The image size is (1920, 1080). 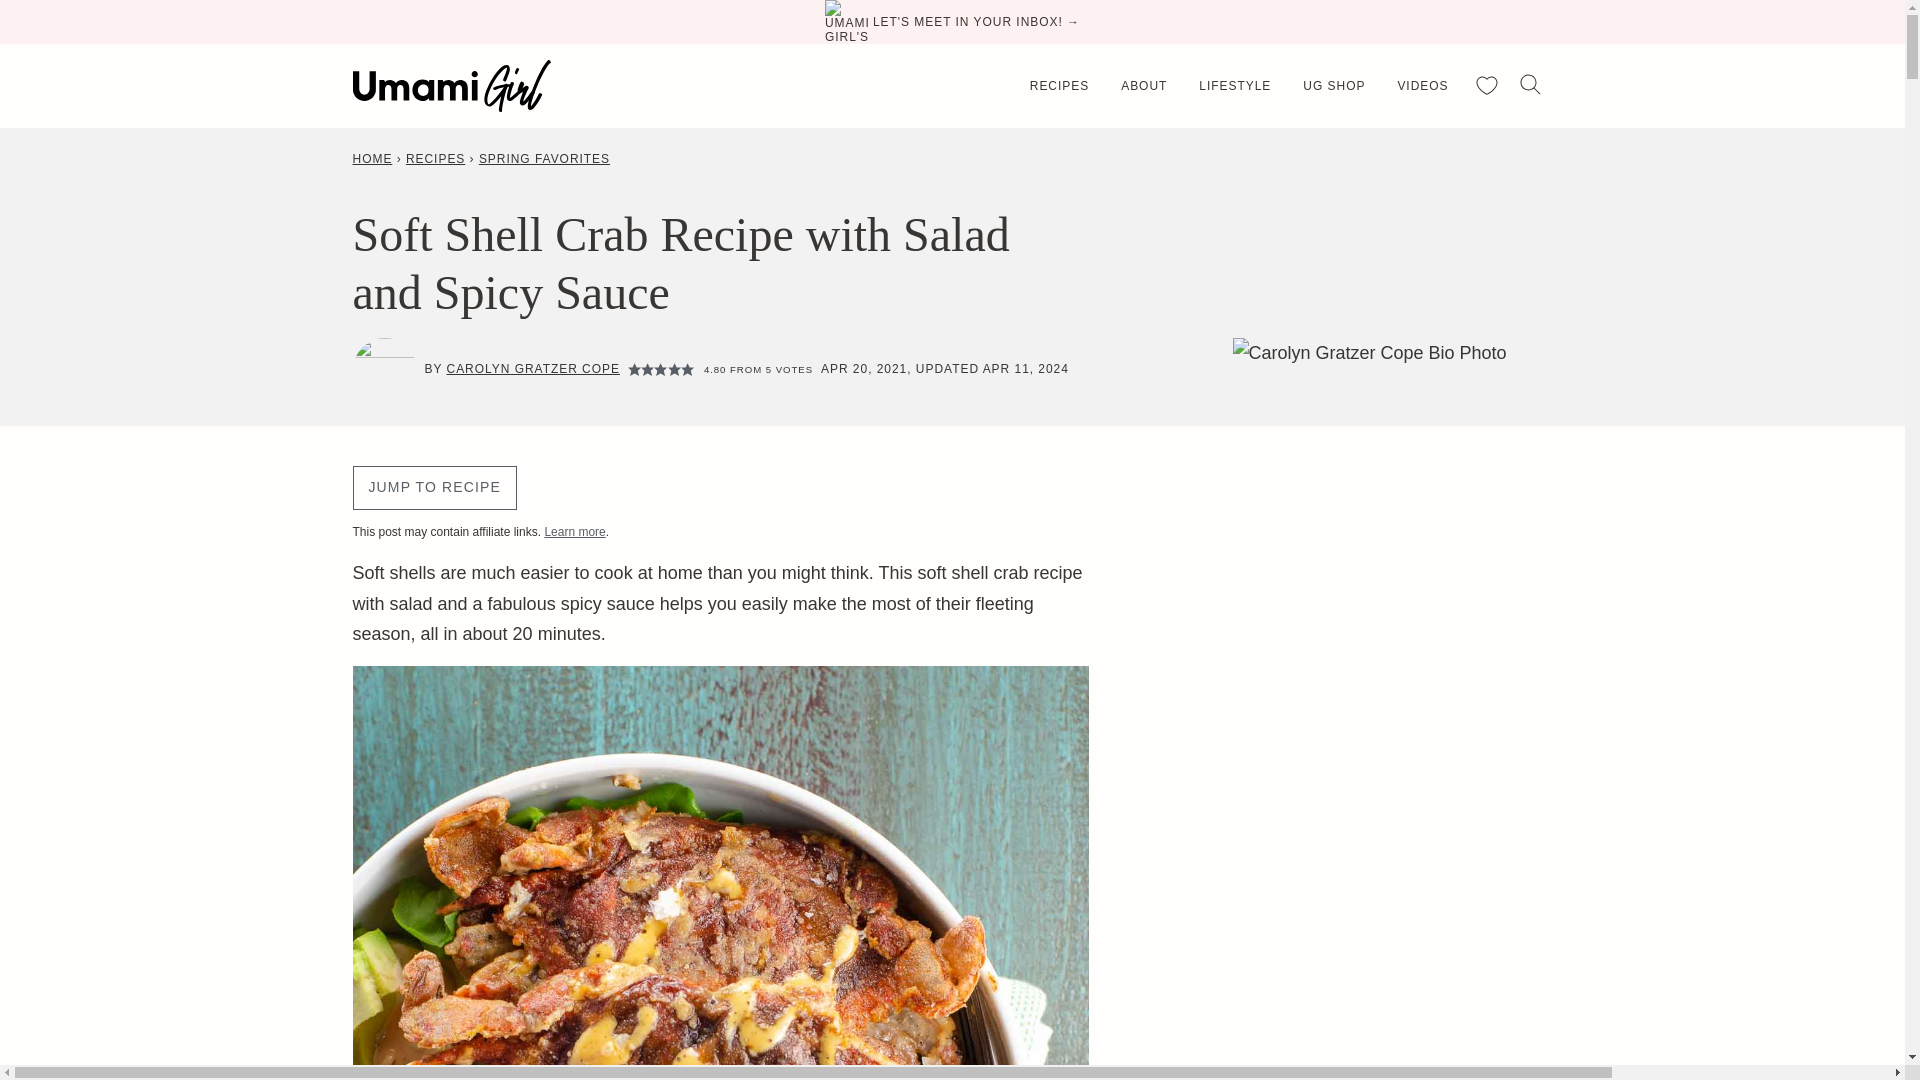 What do you see at coordinates (544, 159) in the screenshot?
I see `SPRING FAVORITES` at bounding box center [544, 159].